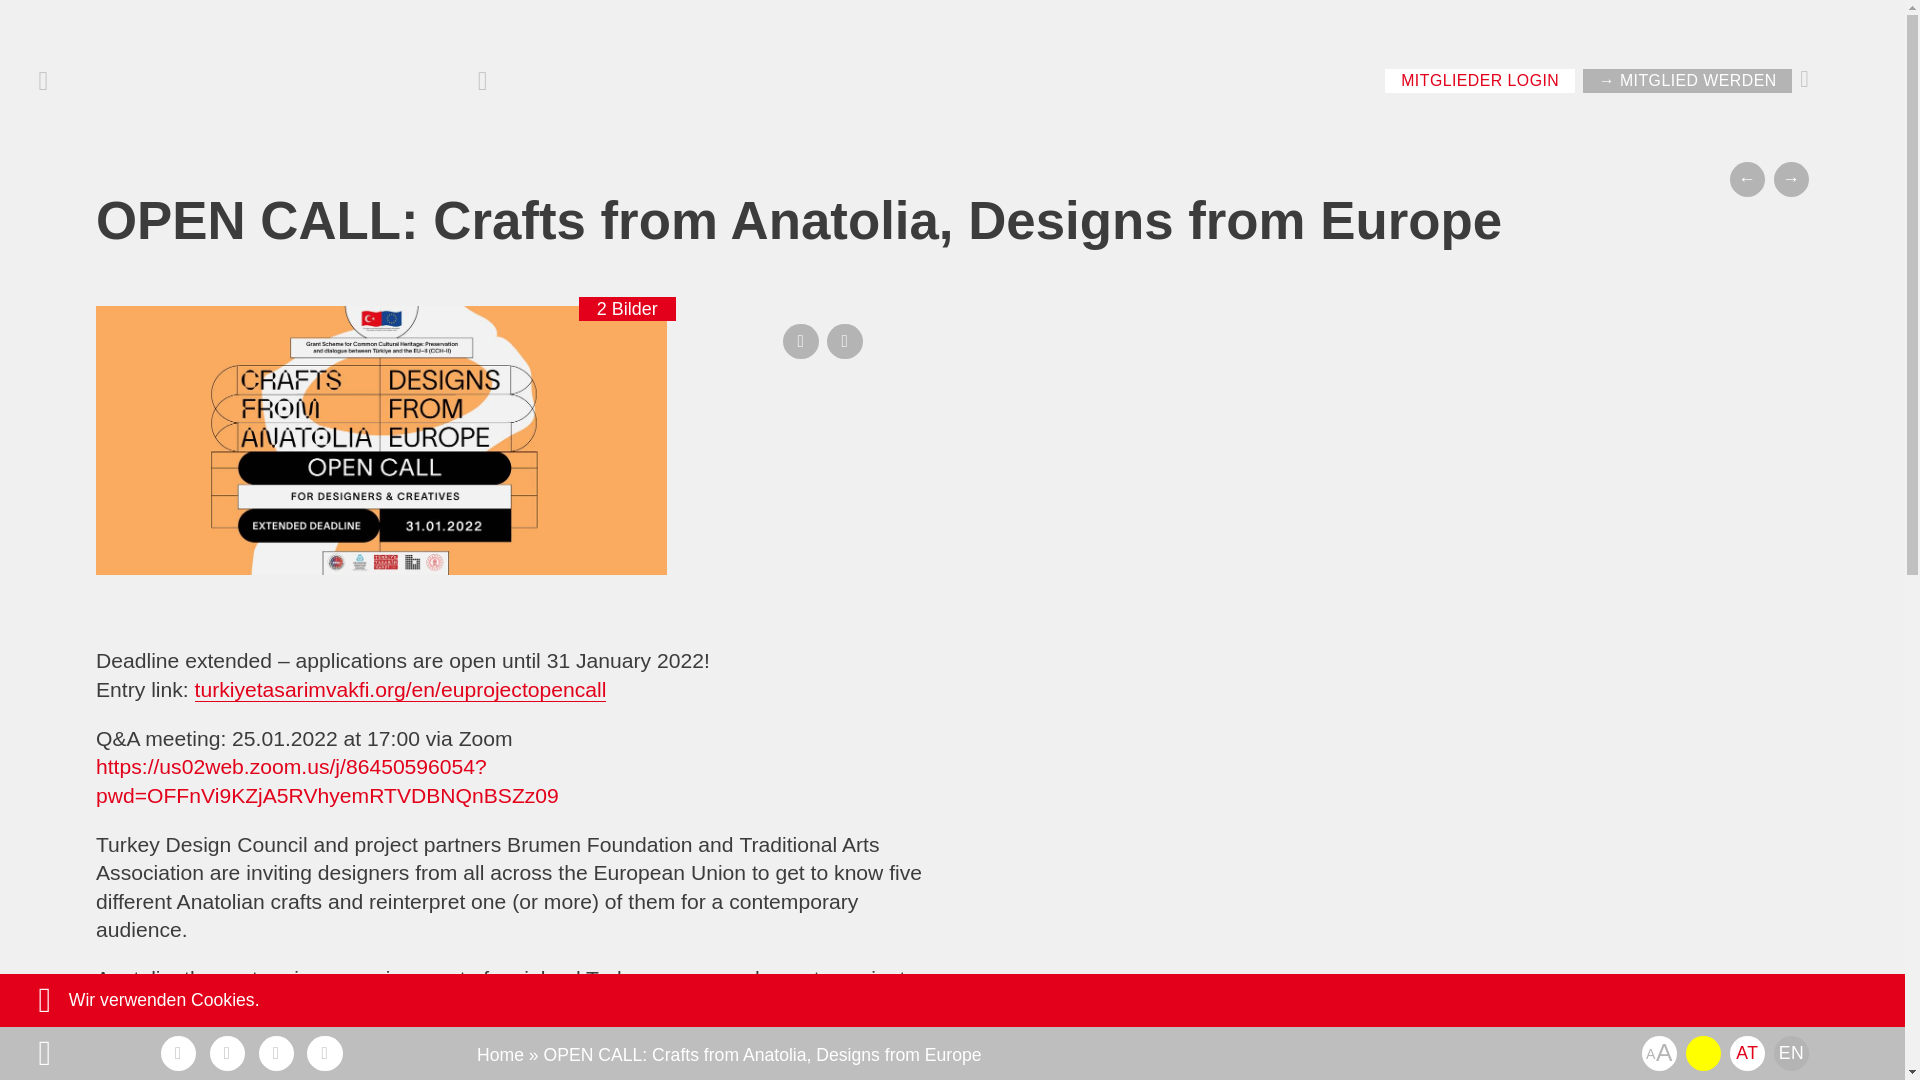 The image size is (1920, 1080). I want to click on AGB Webshop, so click(1090, 1070).